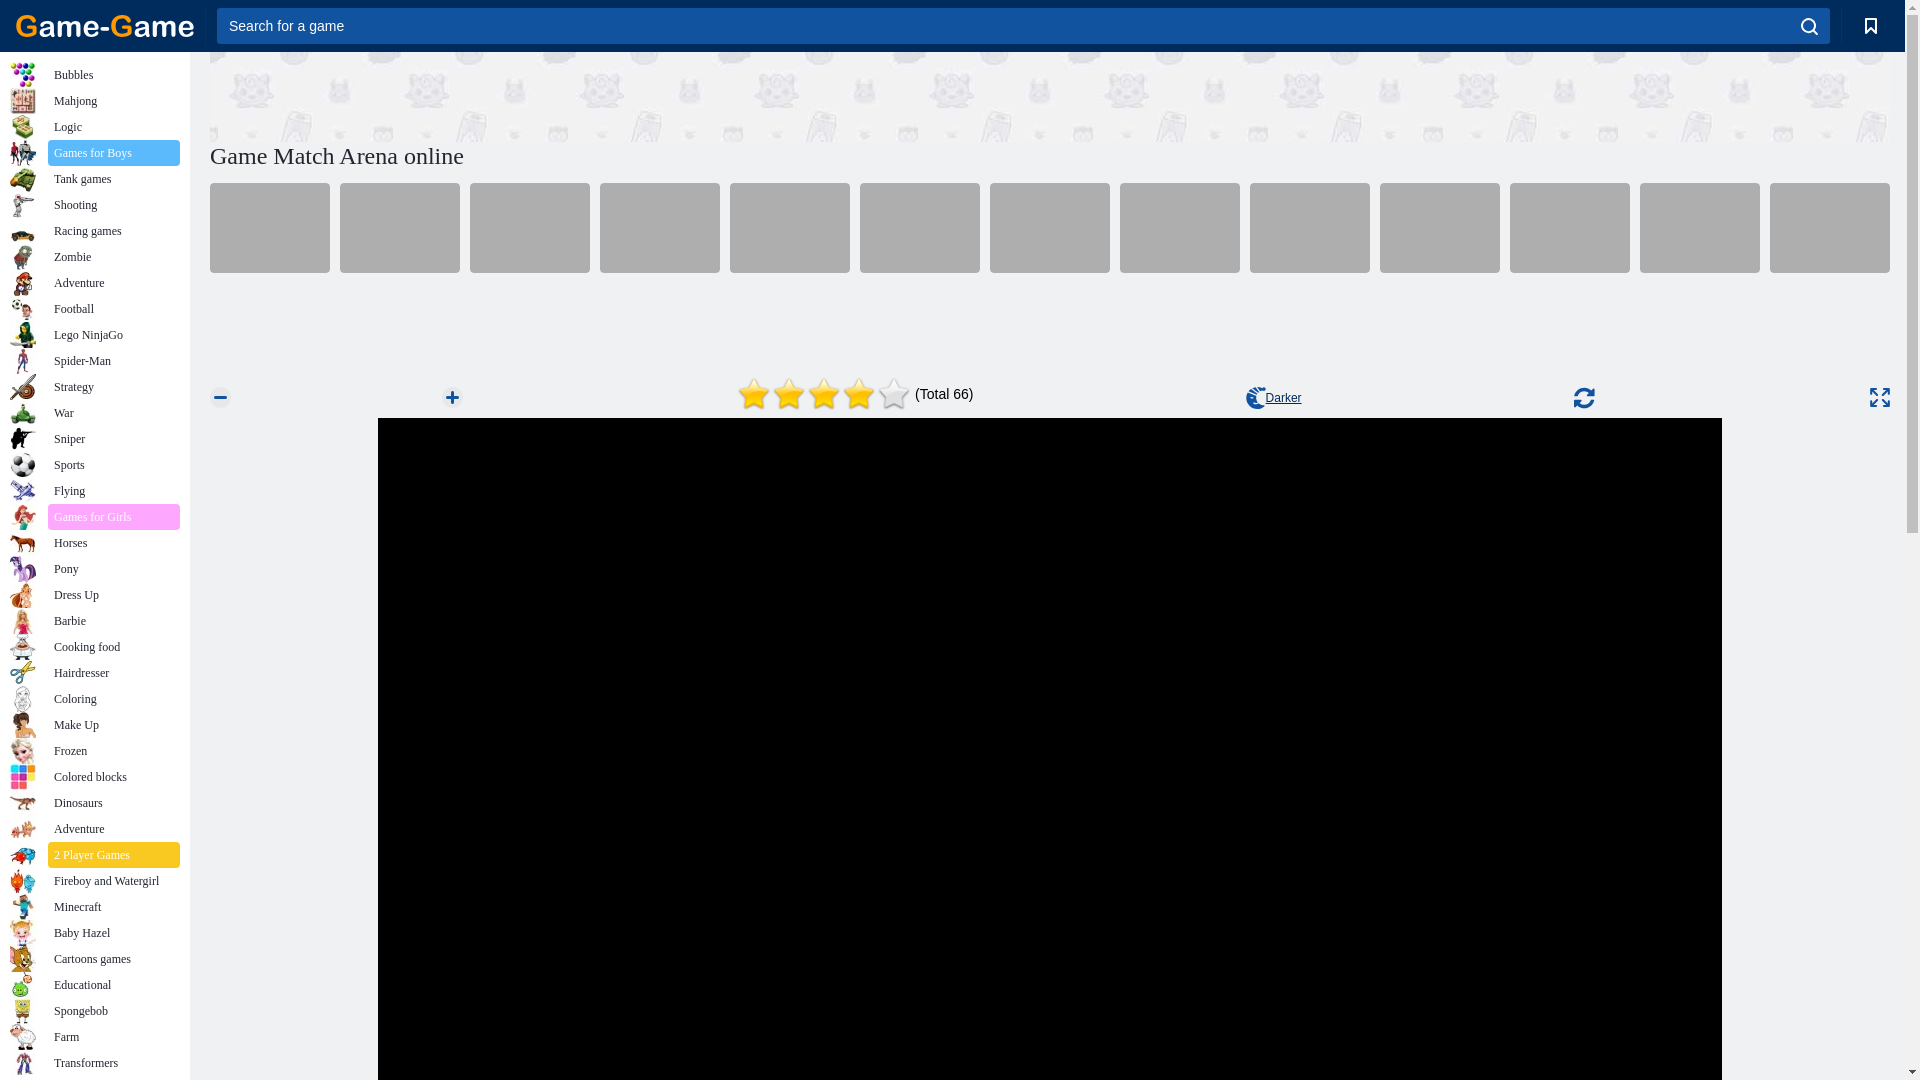 The width and height of the screenshot is (1920, 1080). Describe the element at coordinates (660, 228) in the screenshot. I see `Game Orange Ranch  online` at that location.